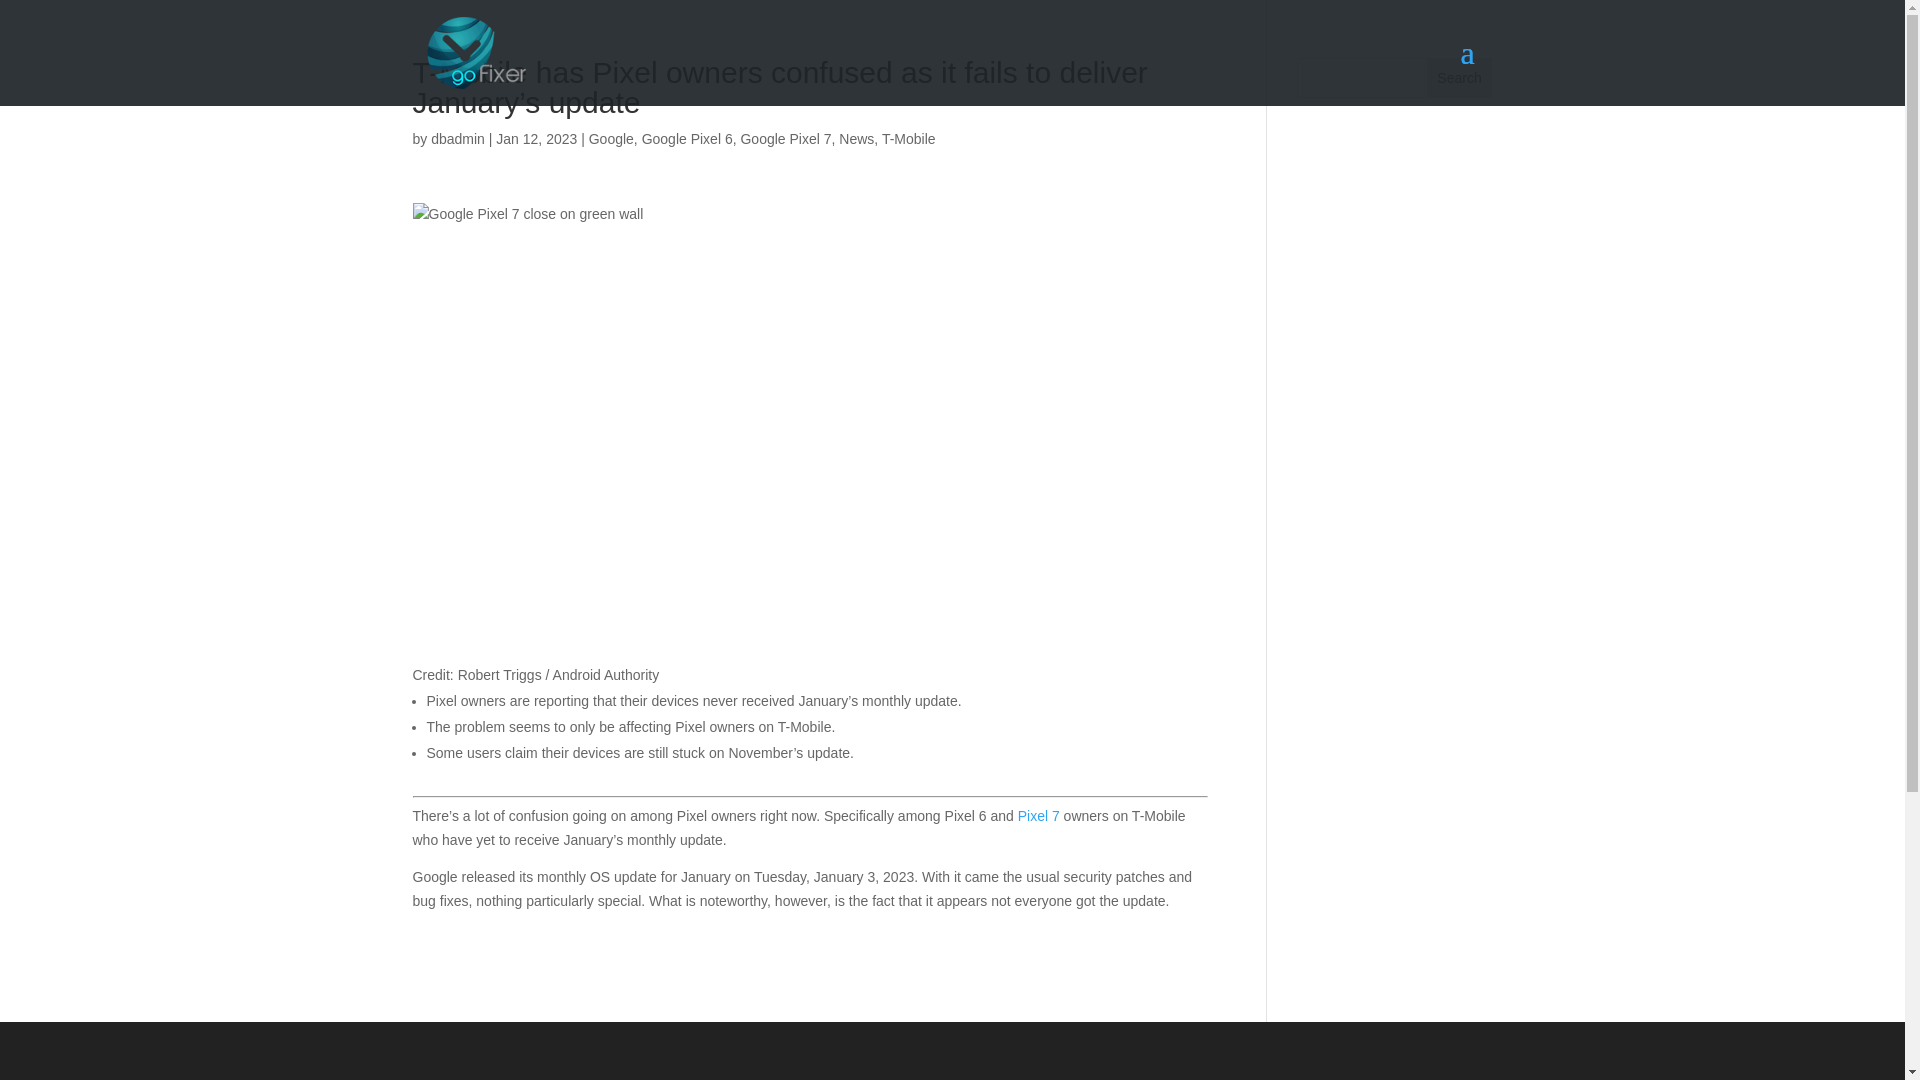 The width and height of the screenshot is (1920, 1080). I want to click on Google, so click(611, 138).